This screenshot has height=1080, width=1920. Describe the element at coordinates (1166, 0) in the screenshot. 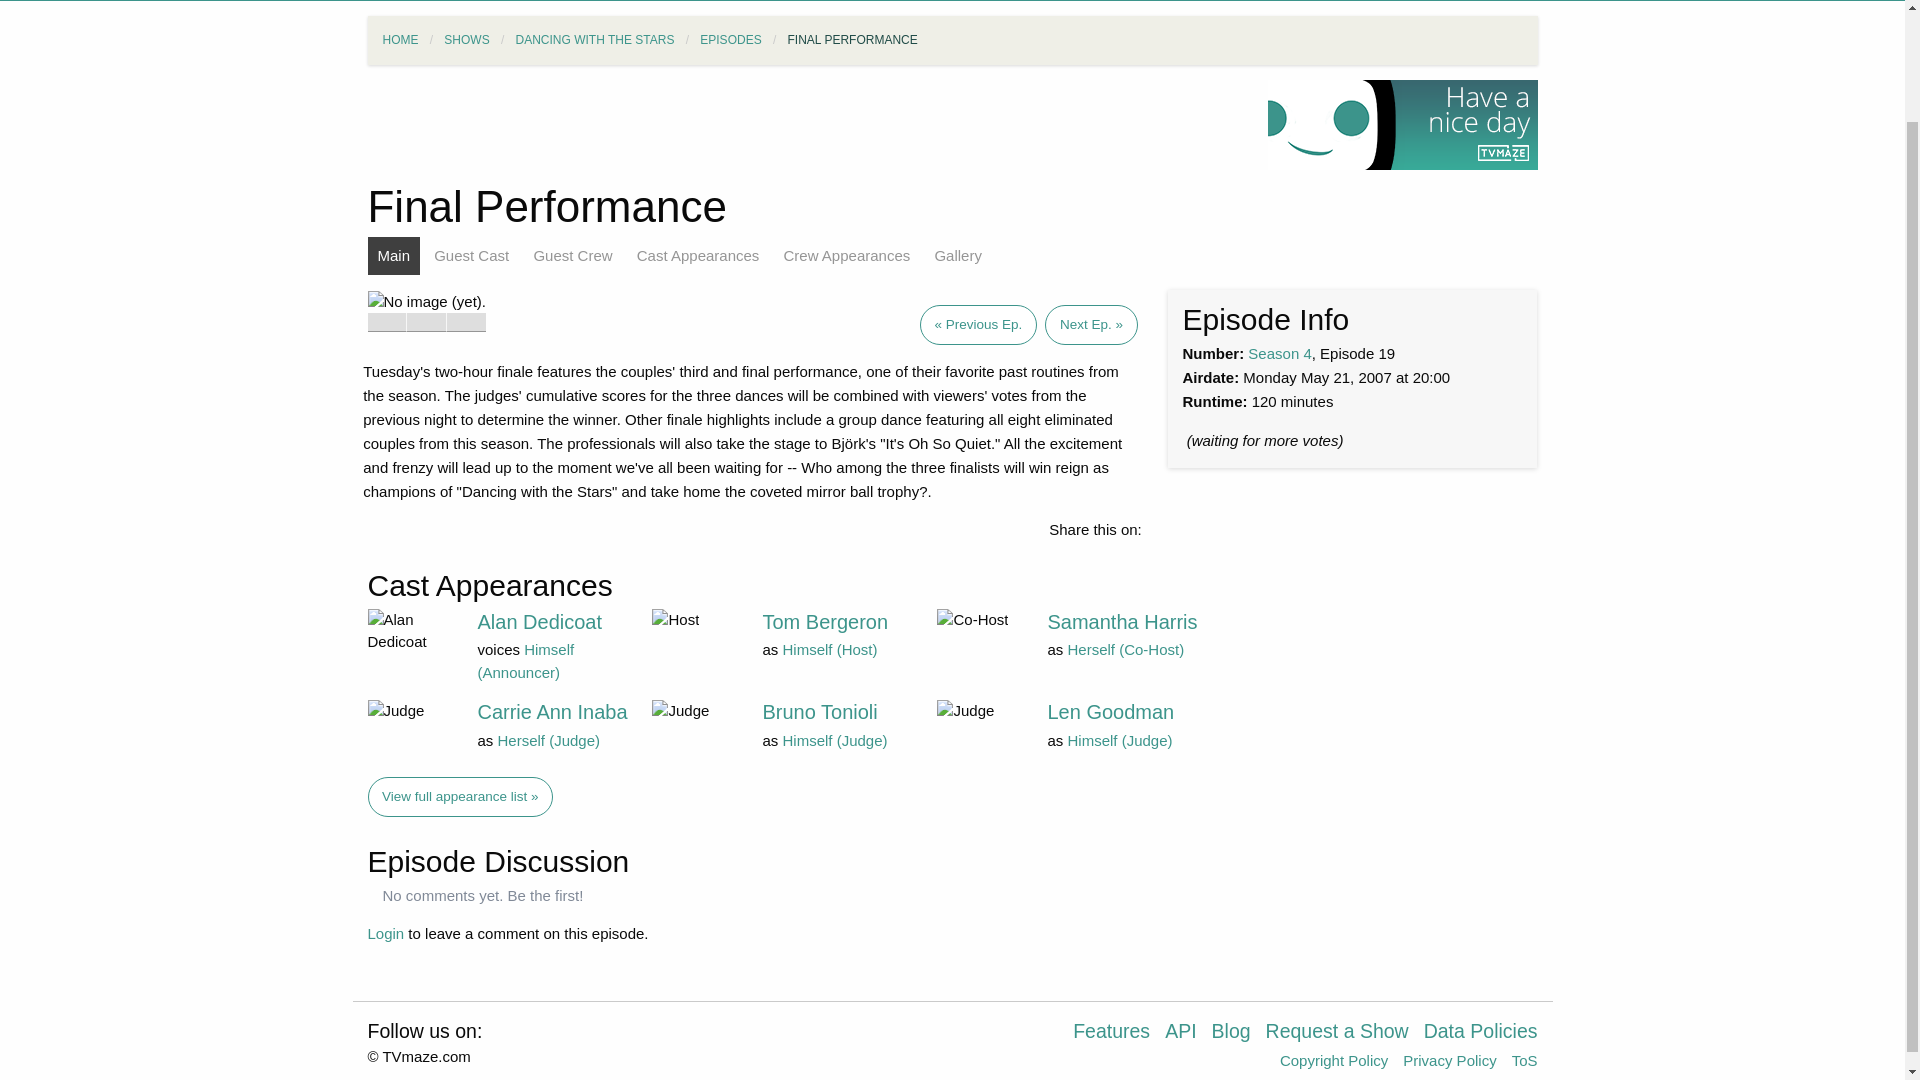

I see `Forums` at that location.